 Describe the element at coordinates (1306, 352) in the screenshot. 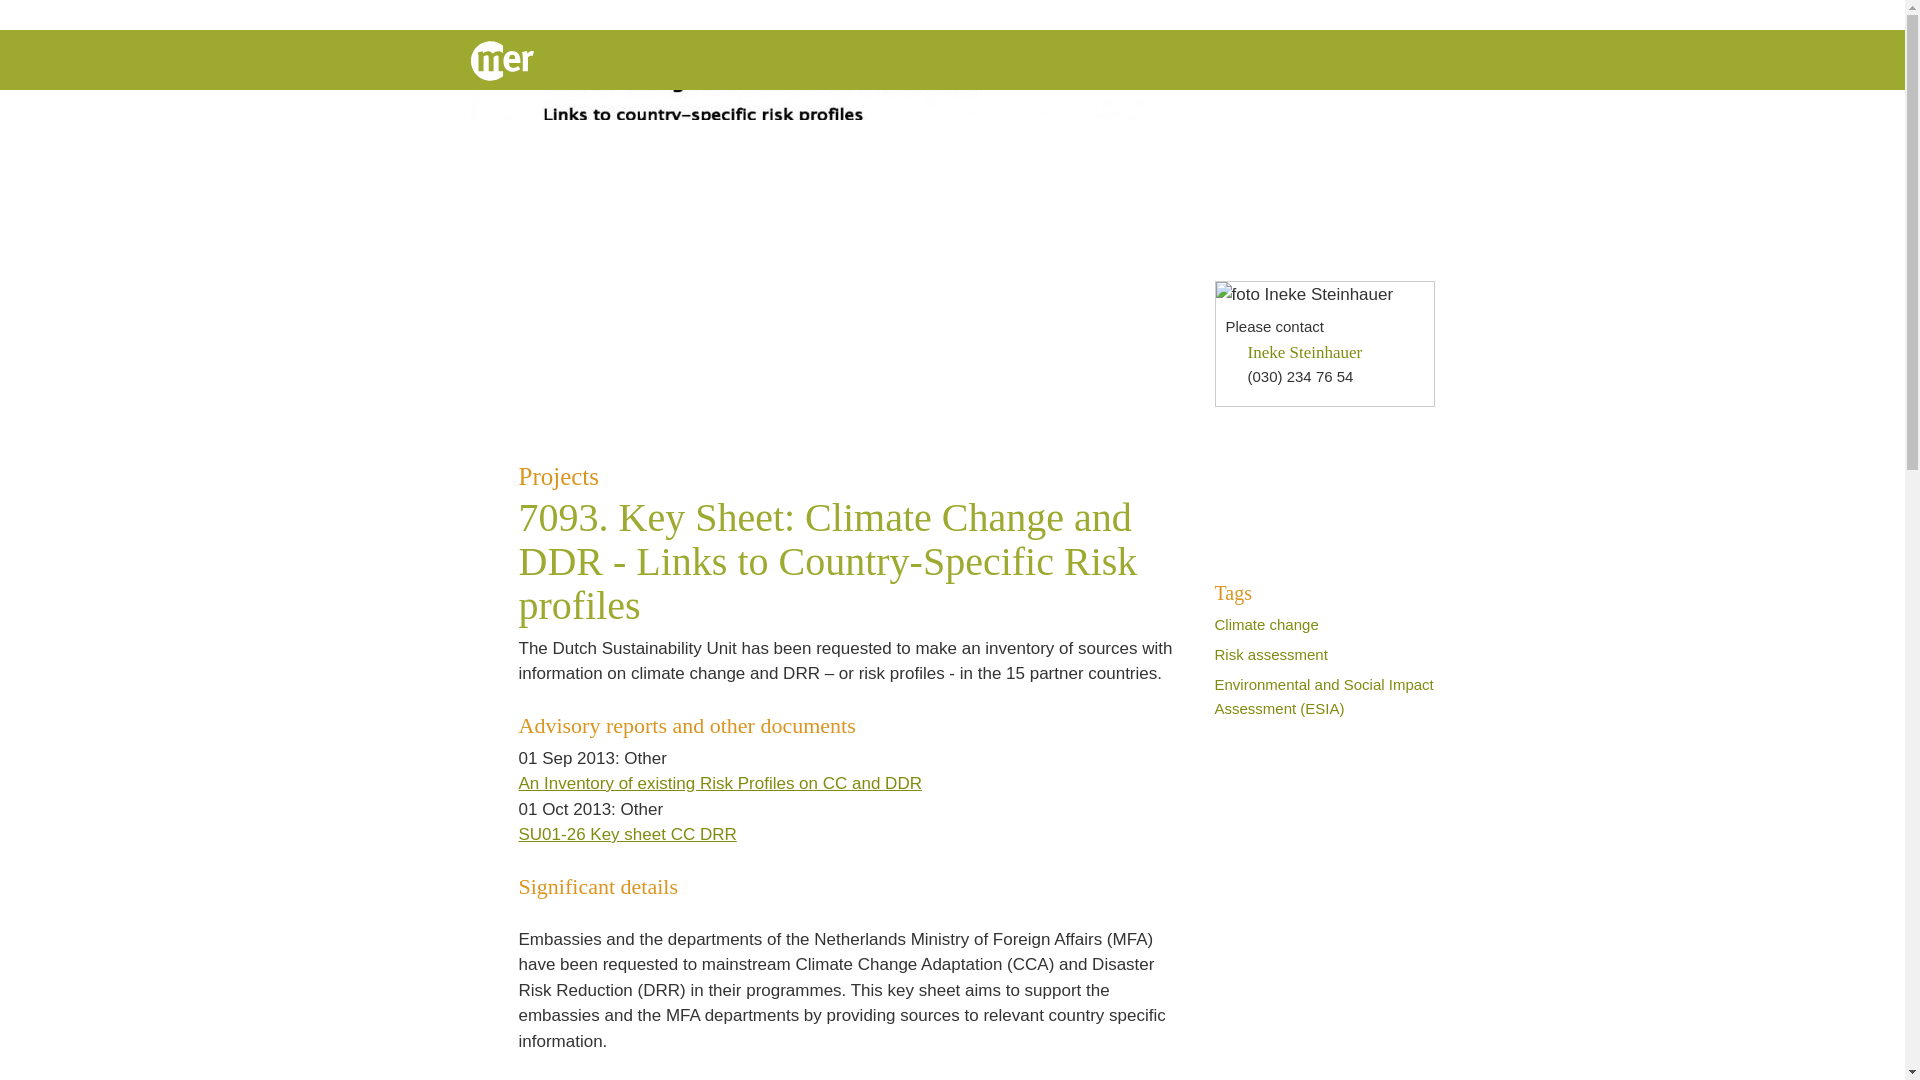

I see `Ineke Steinhauer` at that location.